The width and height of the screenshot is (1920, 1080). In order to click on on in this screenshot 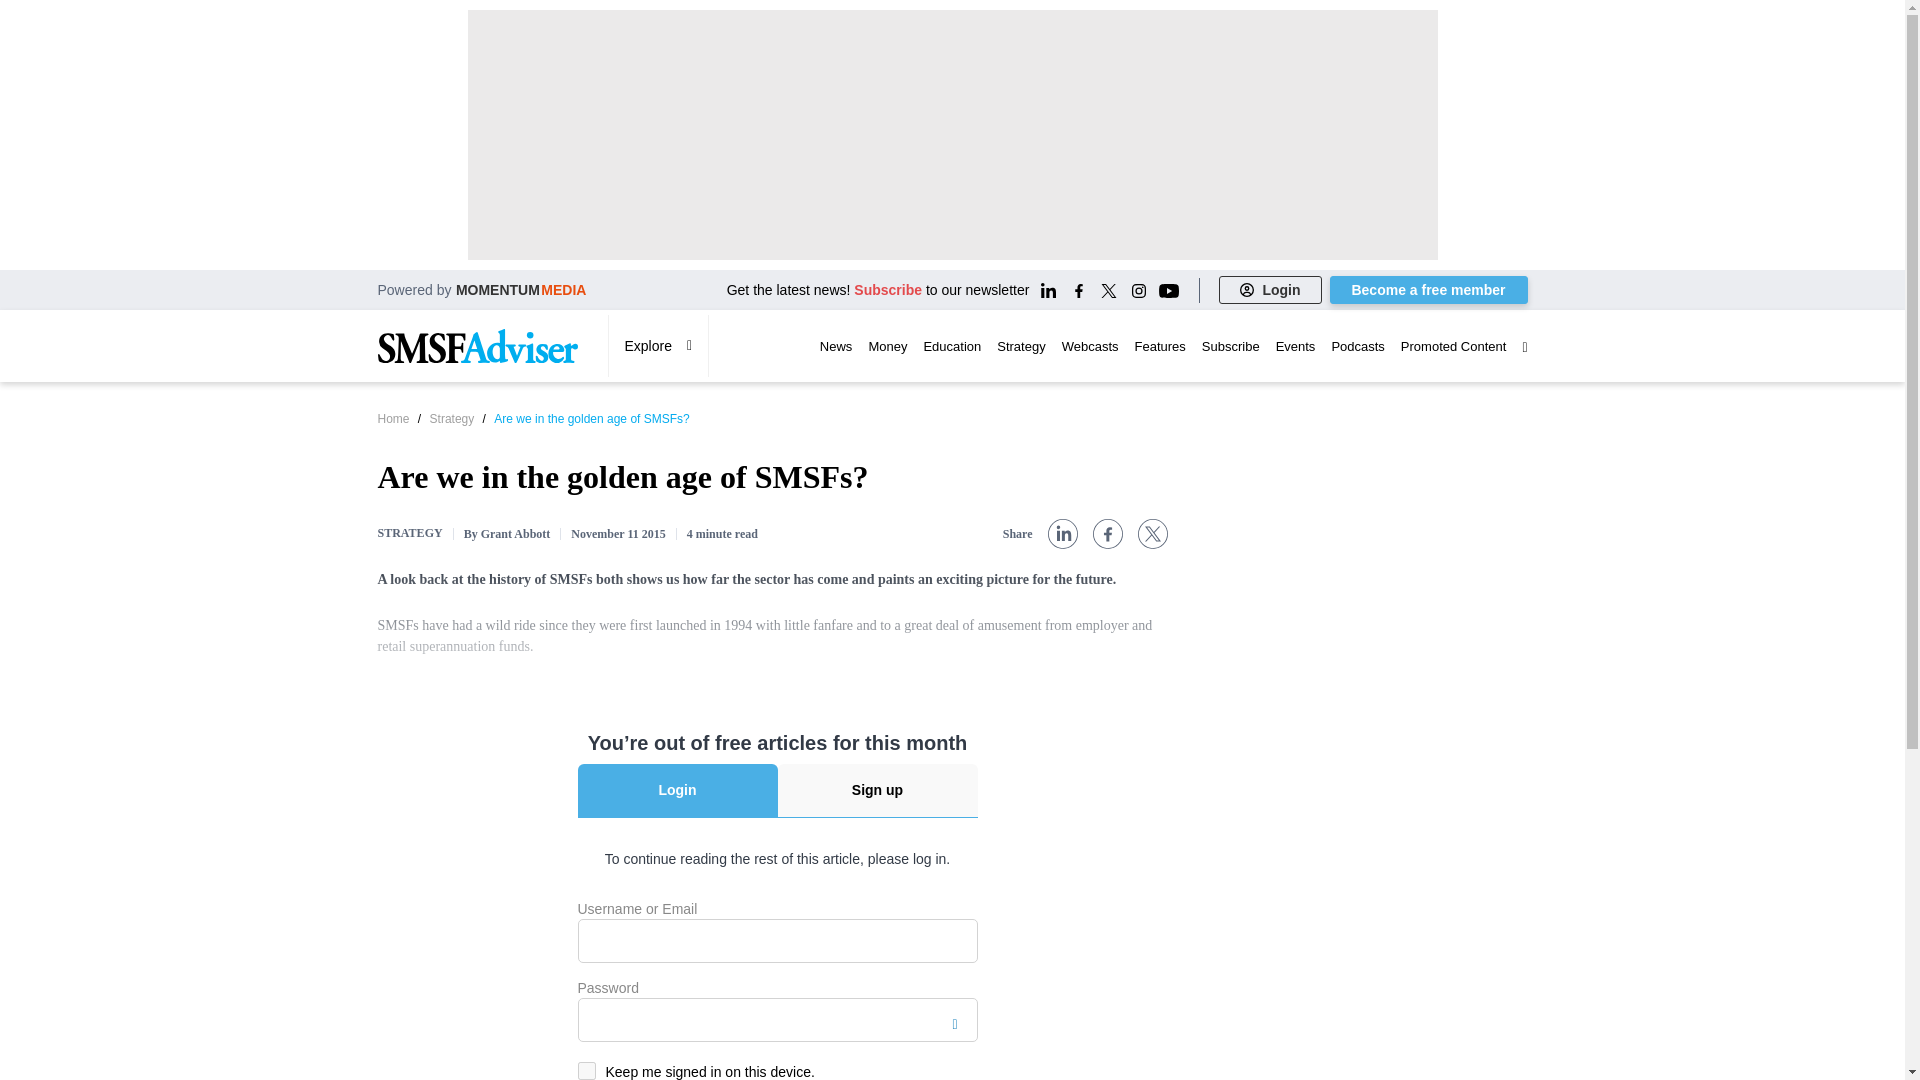, I will do `click(586, 1070)`.